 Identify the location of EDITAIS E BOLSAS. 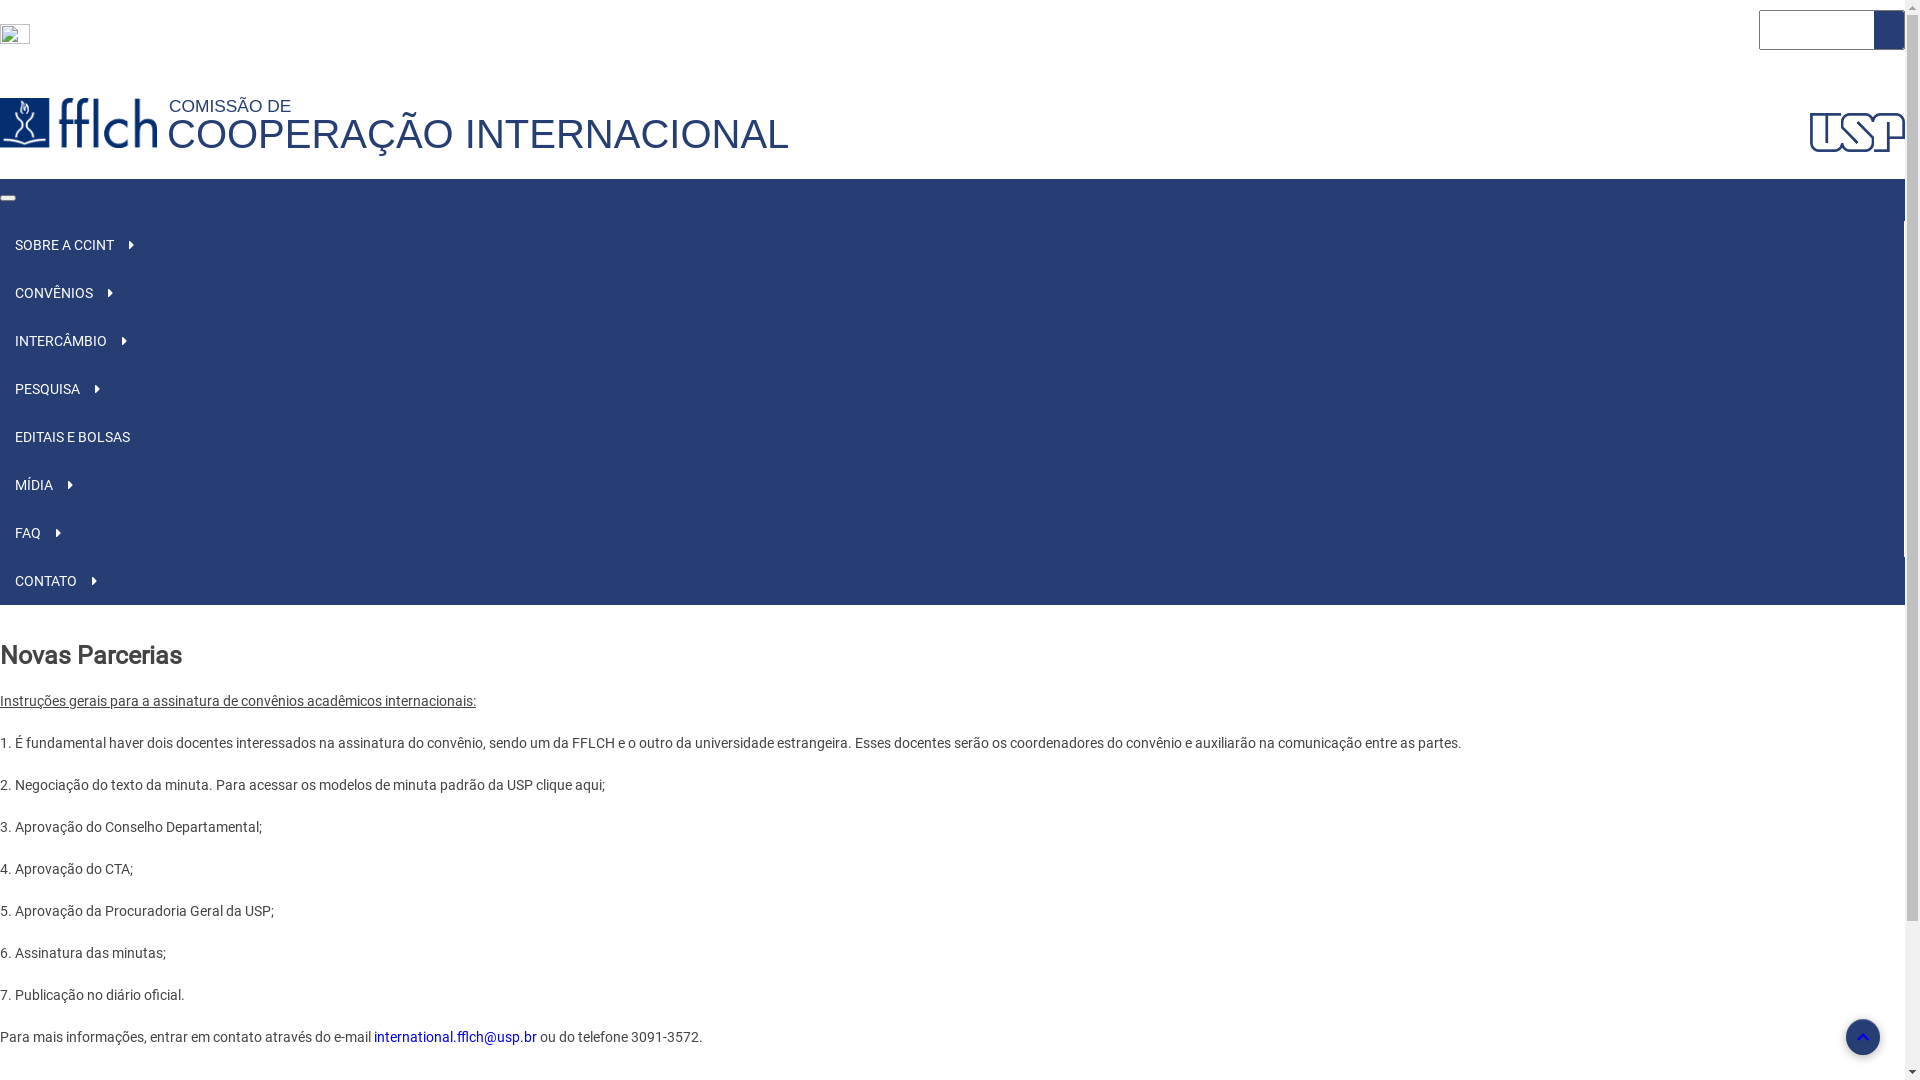
(952, 437).